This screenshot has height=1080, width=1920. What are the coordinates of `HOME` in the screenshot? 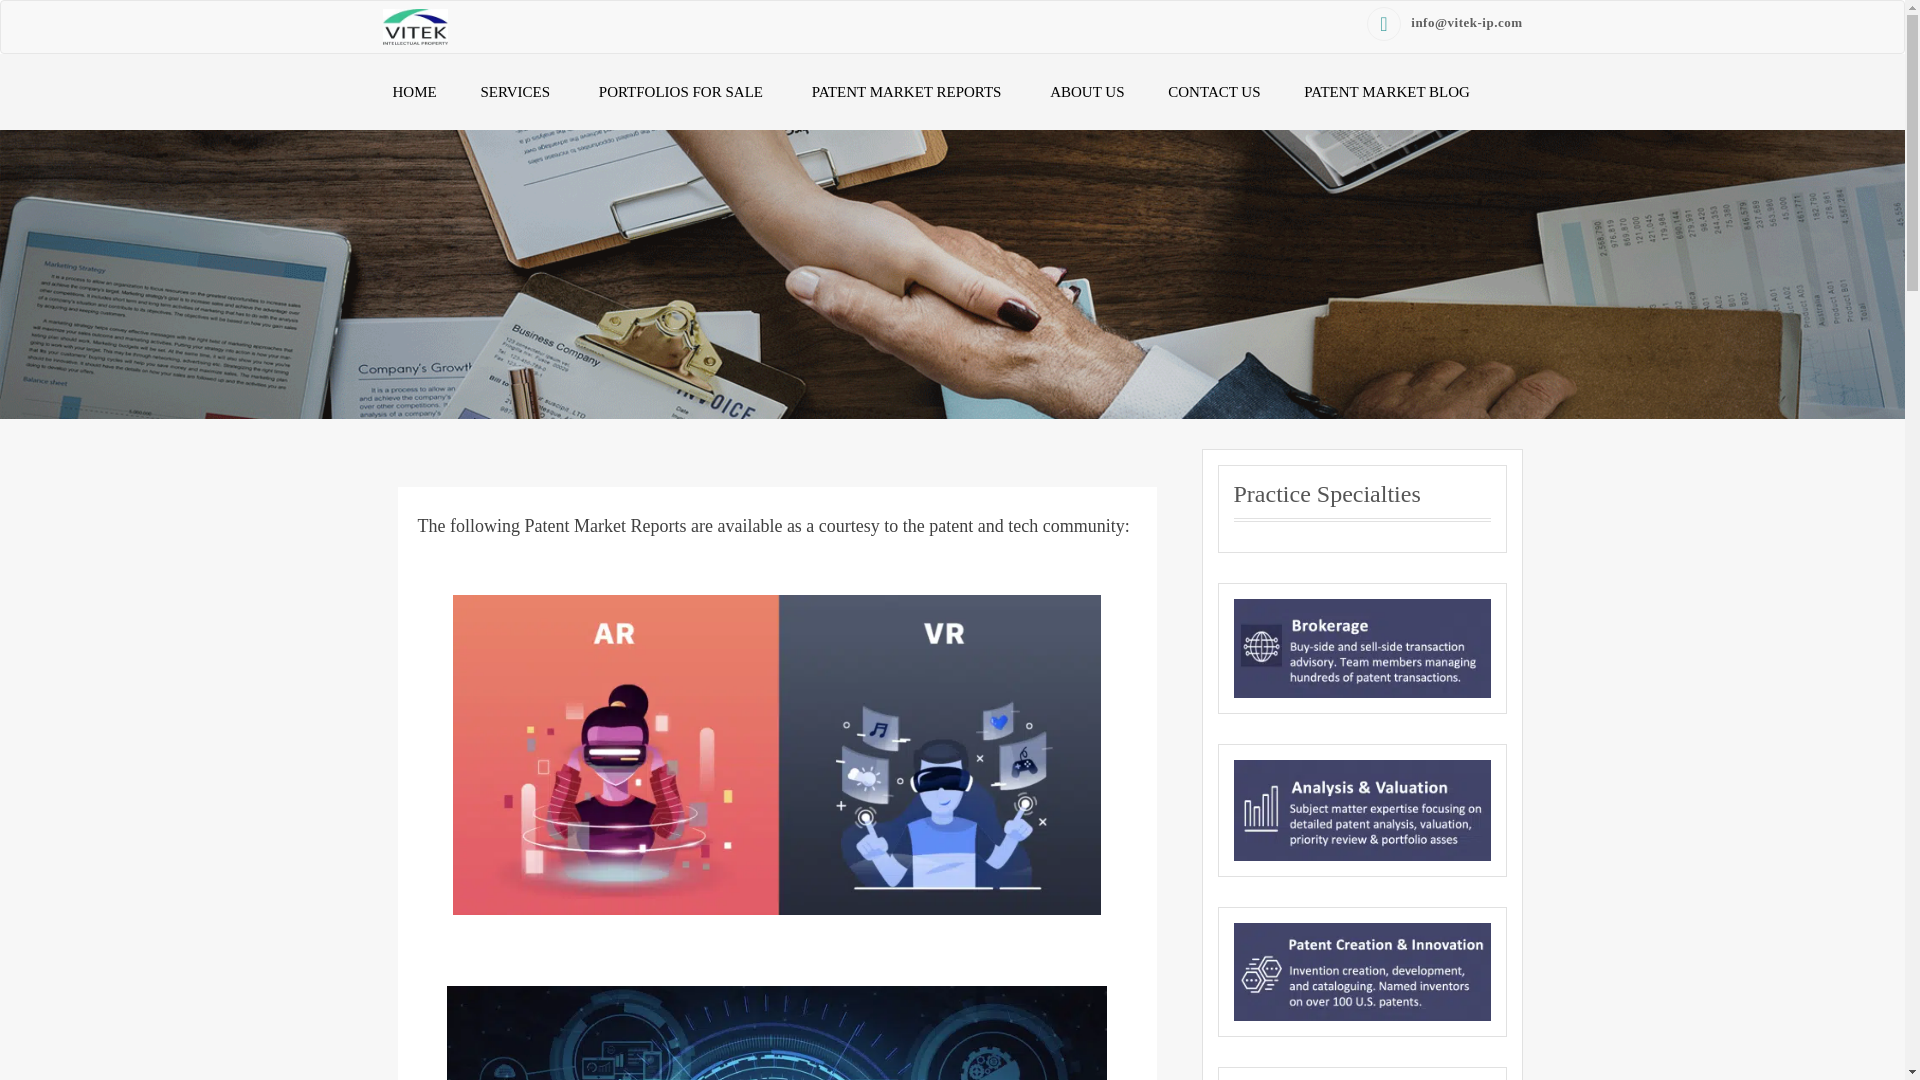 It's located at (414, 92).